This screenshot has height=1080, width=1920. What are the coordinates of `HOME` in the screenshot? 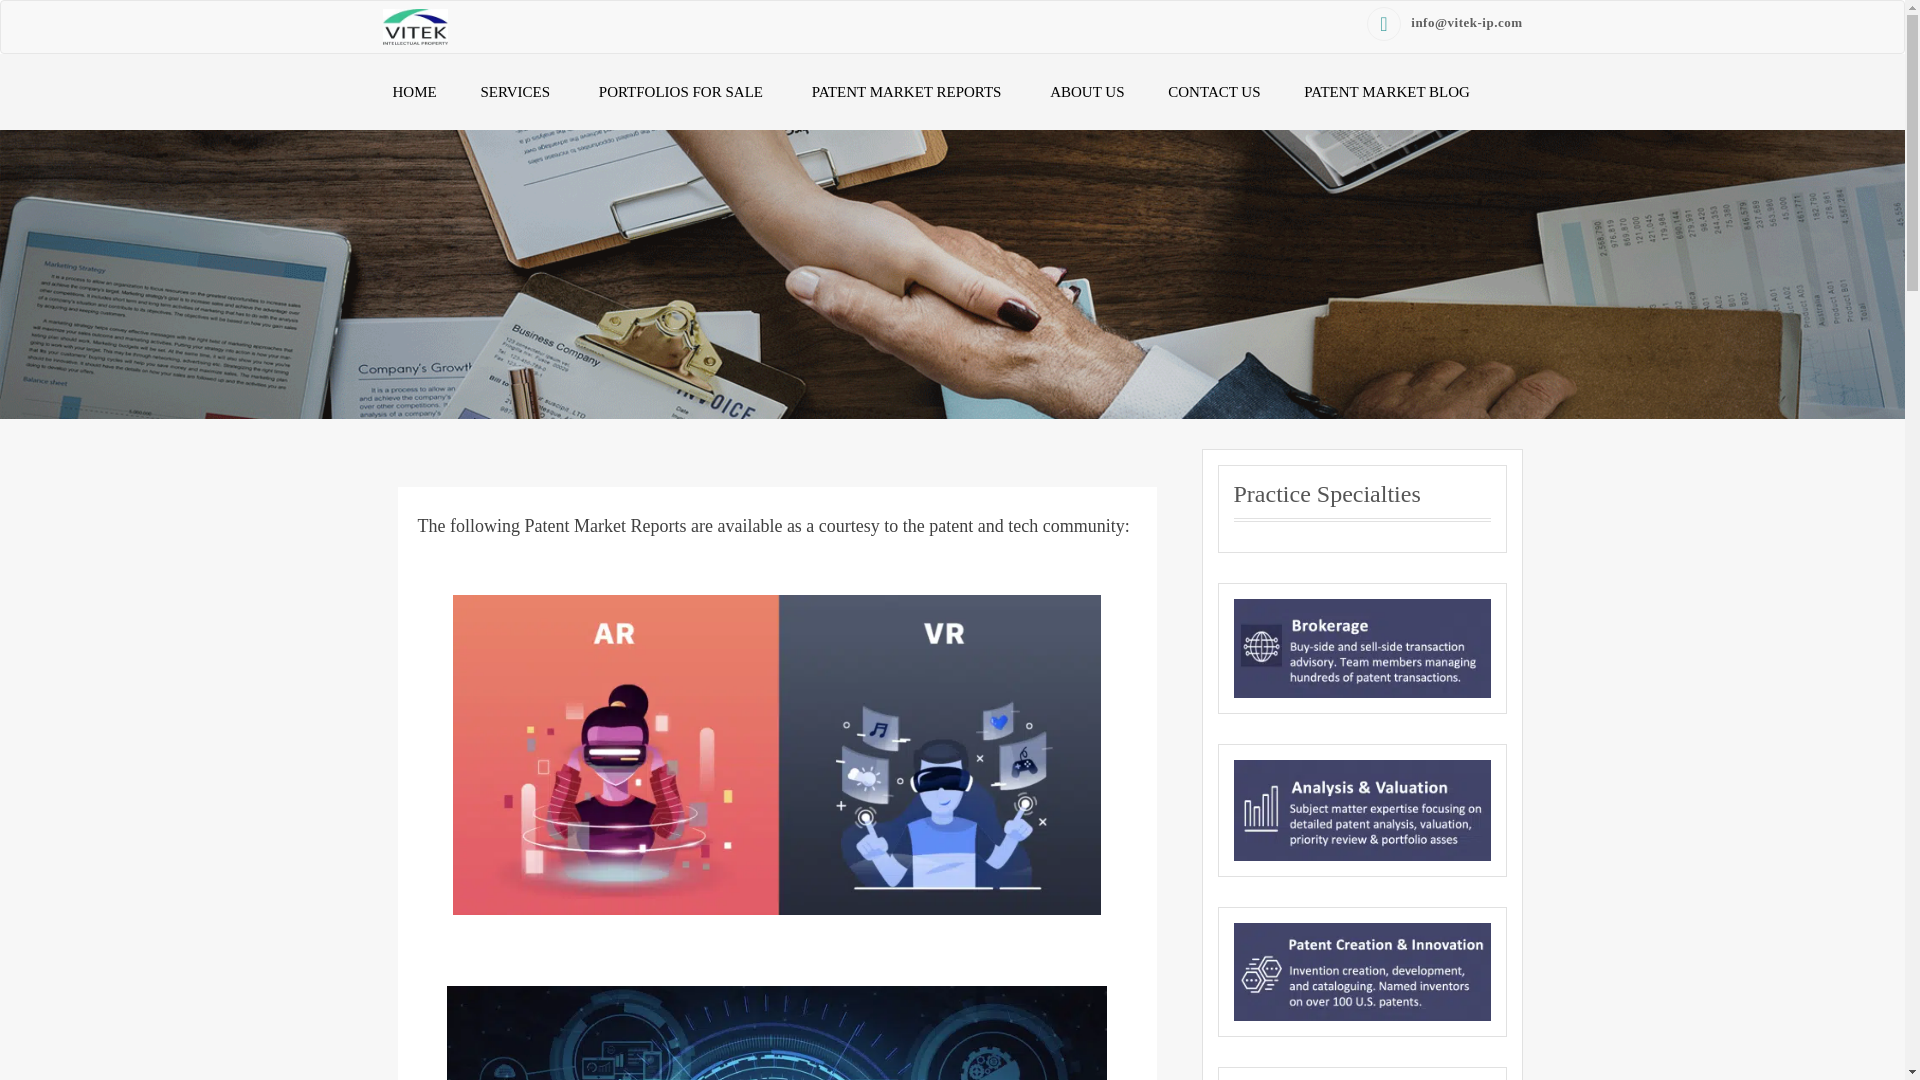 It's located at (414, 92).